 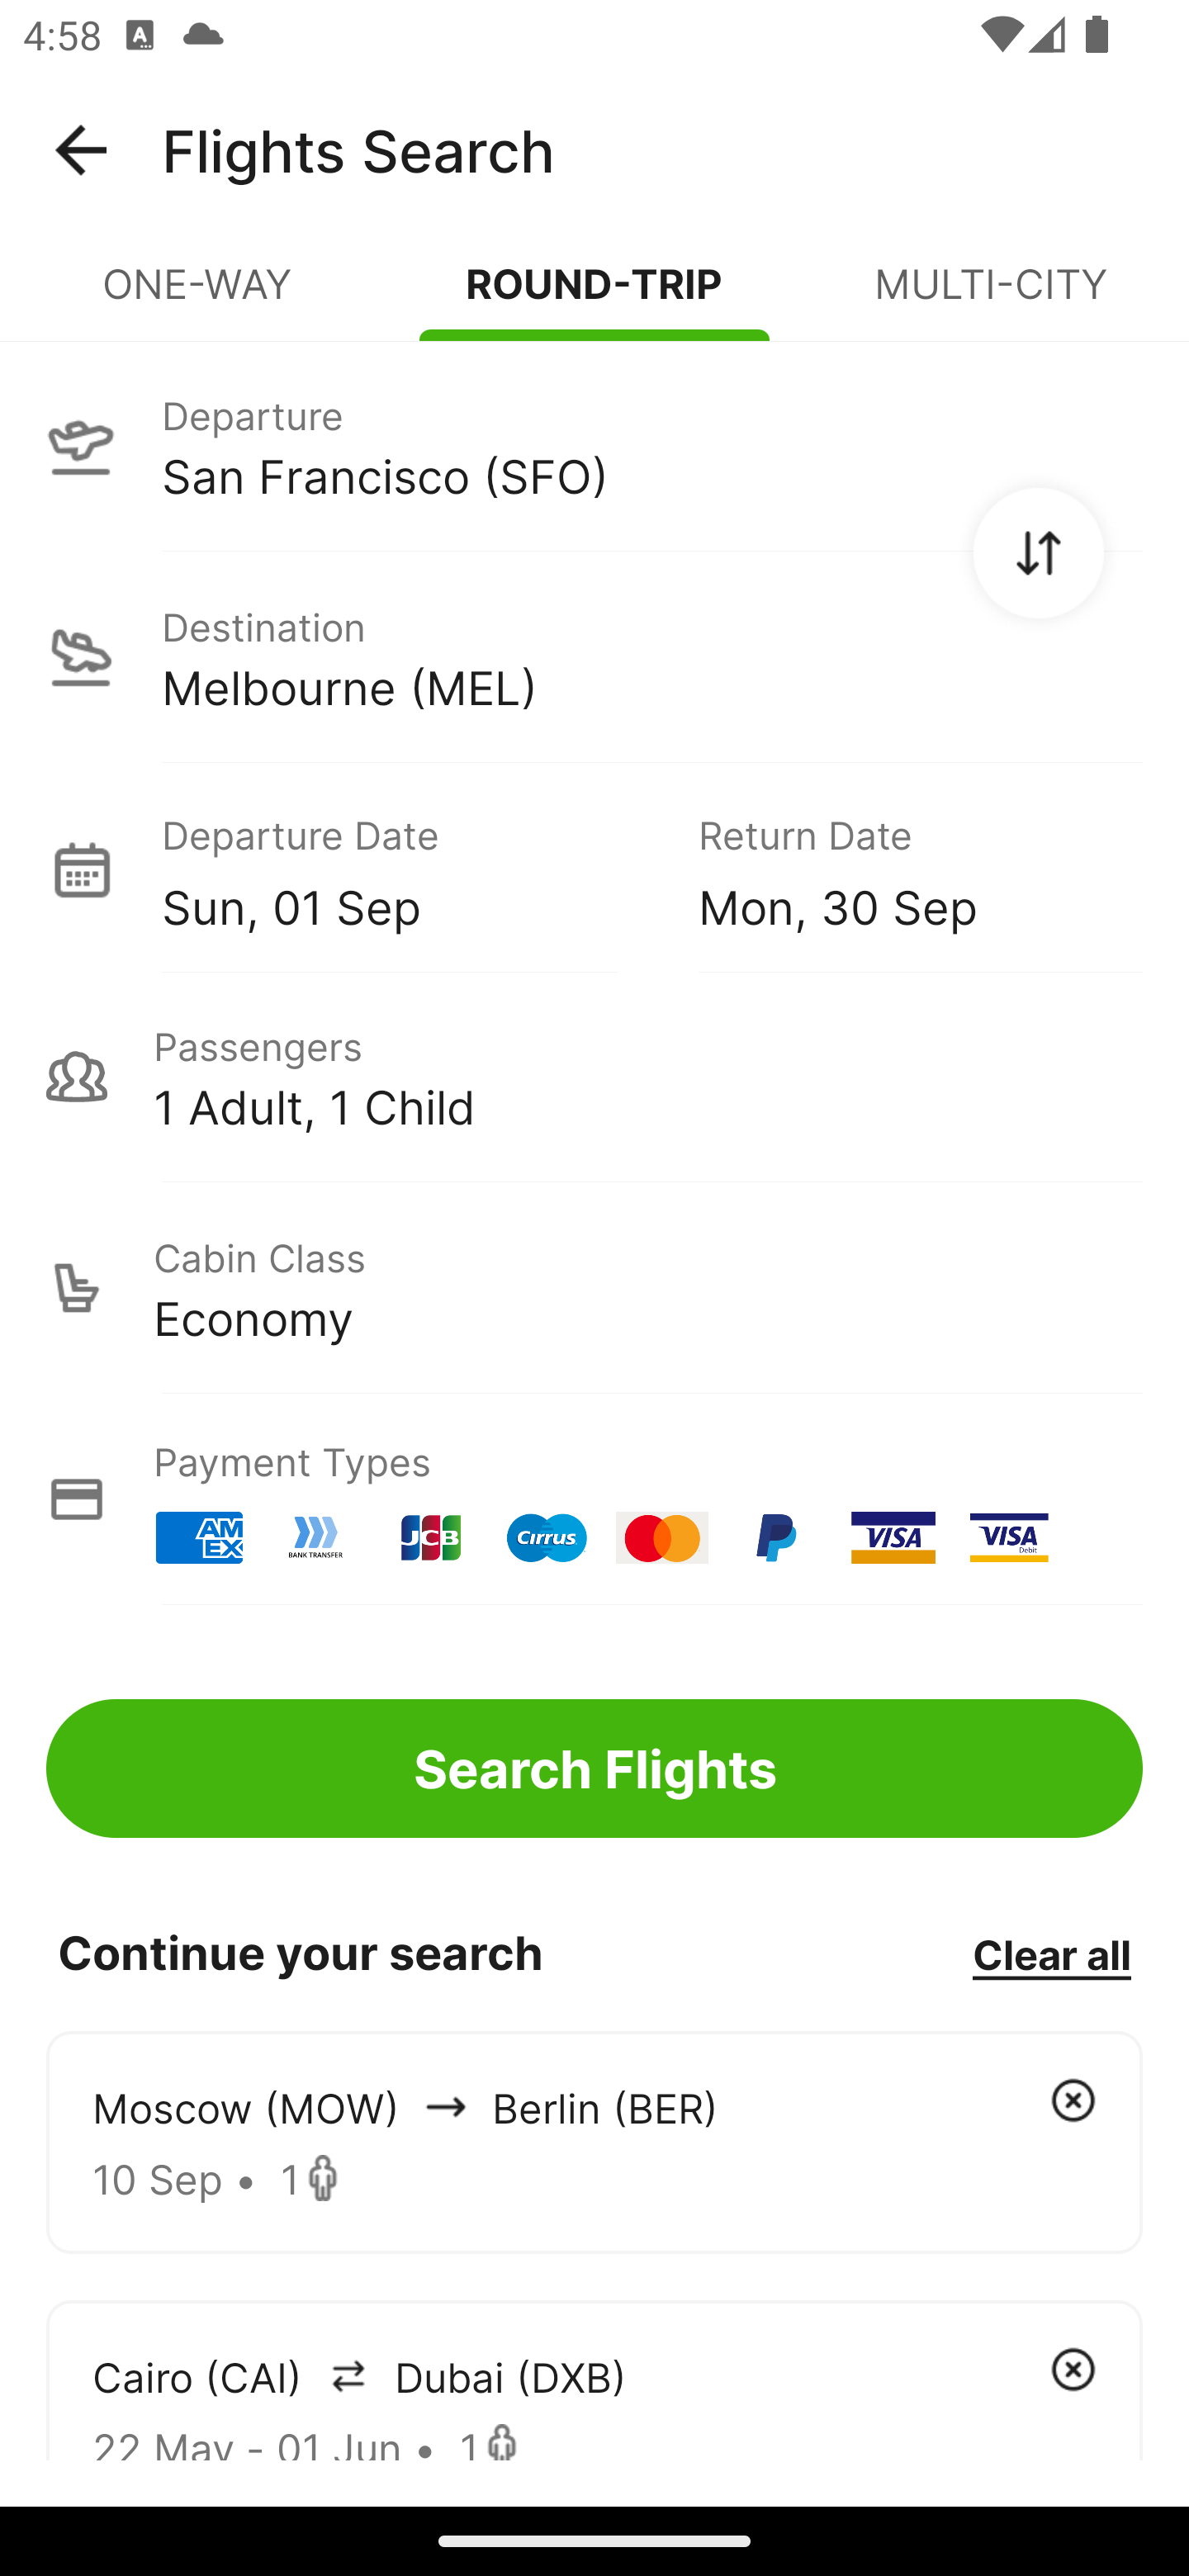 I want to click on Cabin Class Economy, so click(x=594, y=1288).